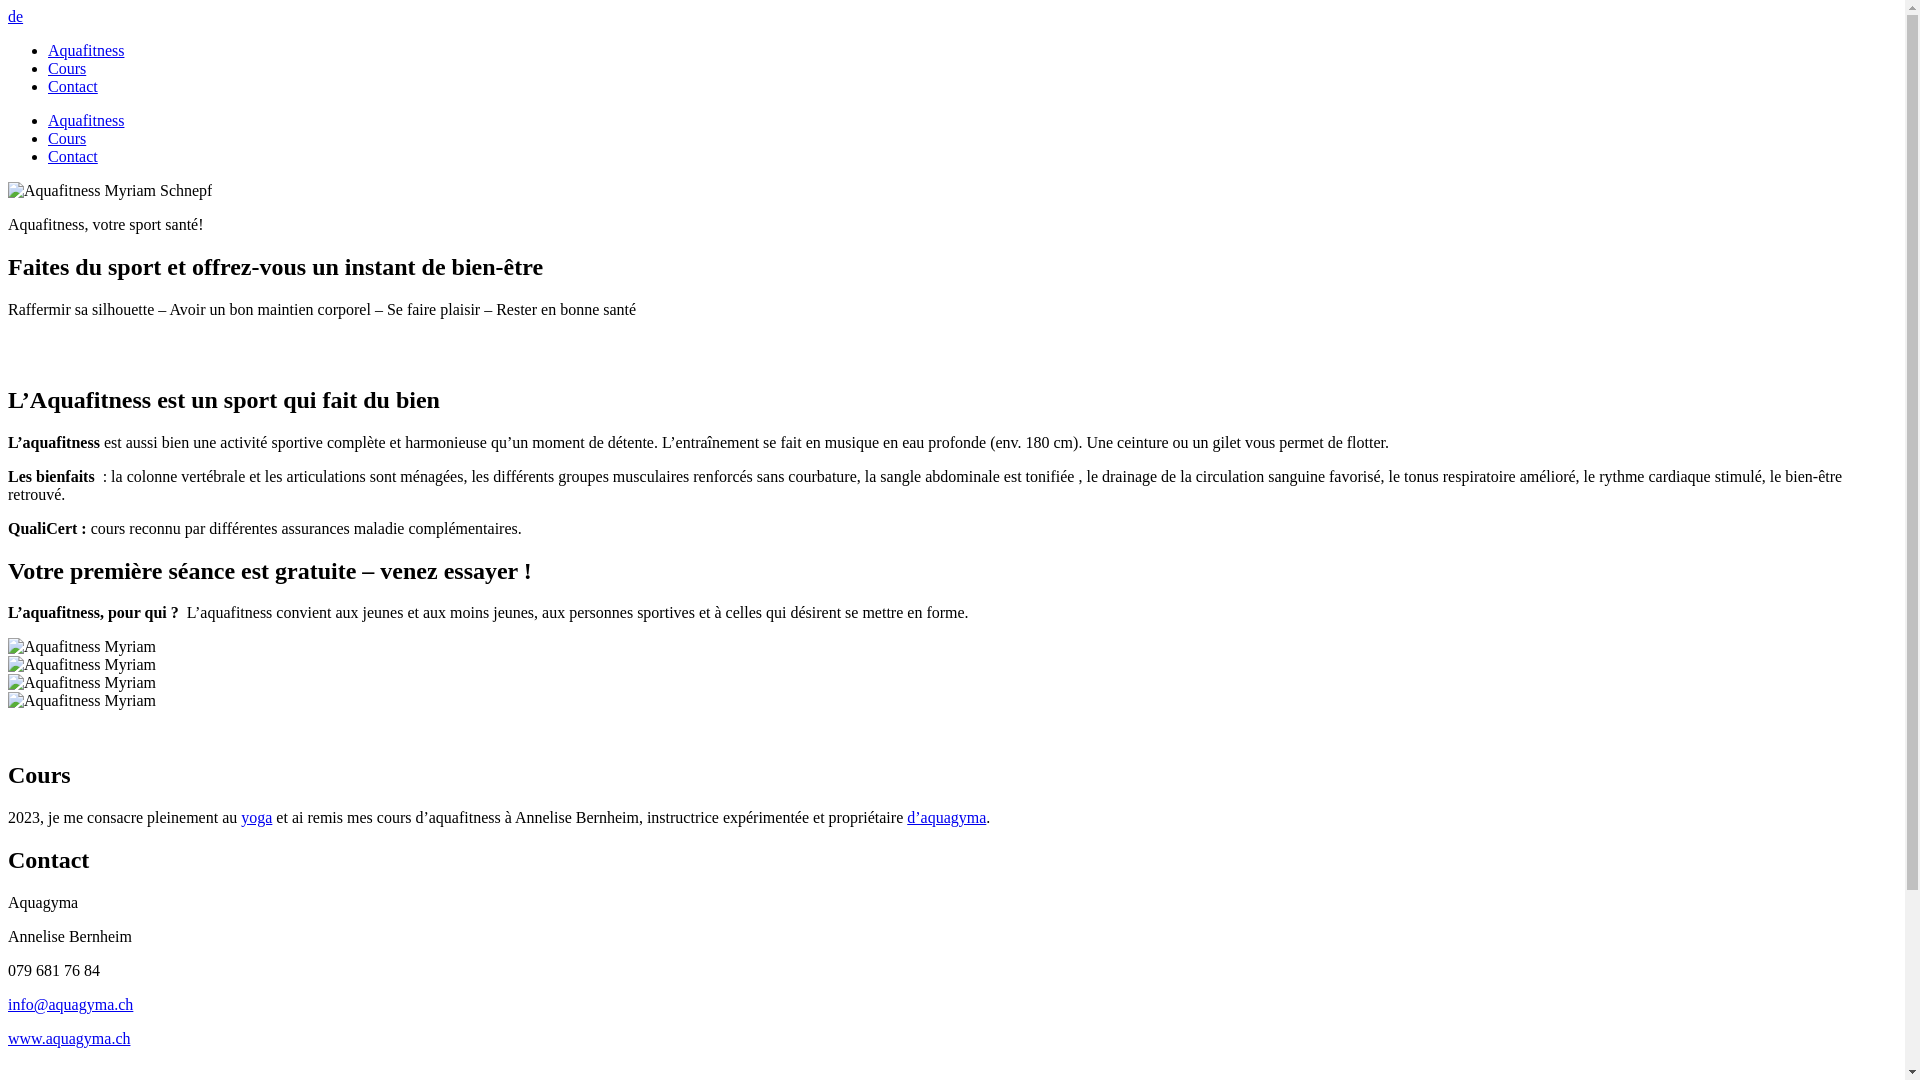 This screenshot has height=1080, width=1920. What do you see at coordinates (82, 647) in the screenshot?
I see `Aquafitness Myriam` at bounding box center [82, 647].